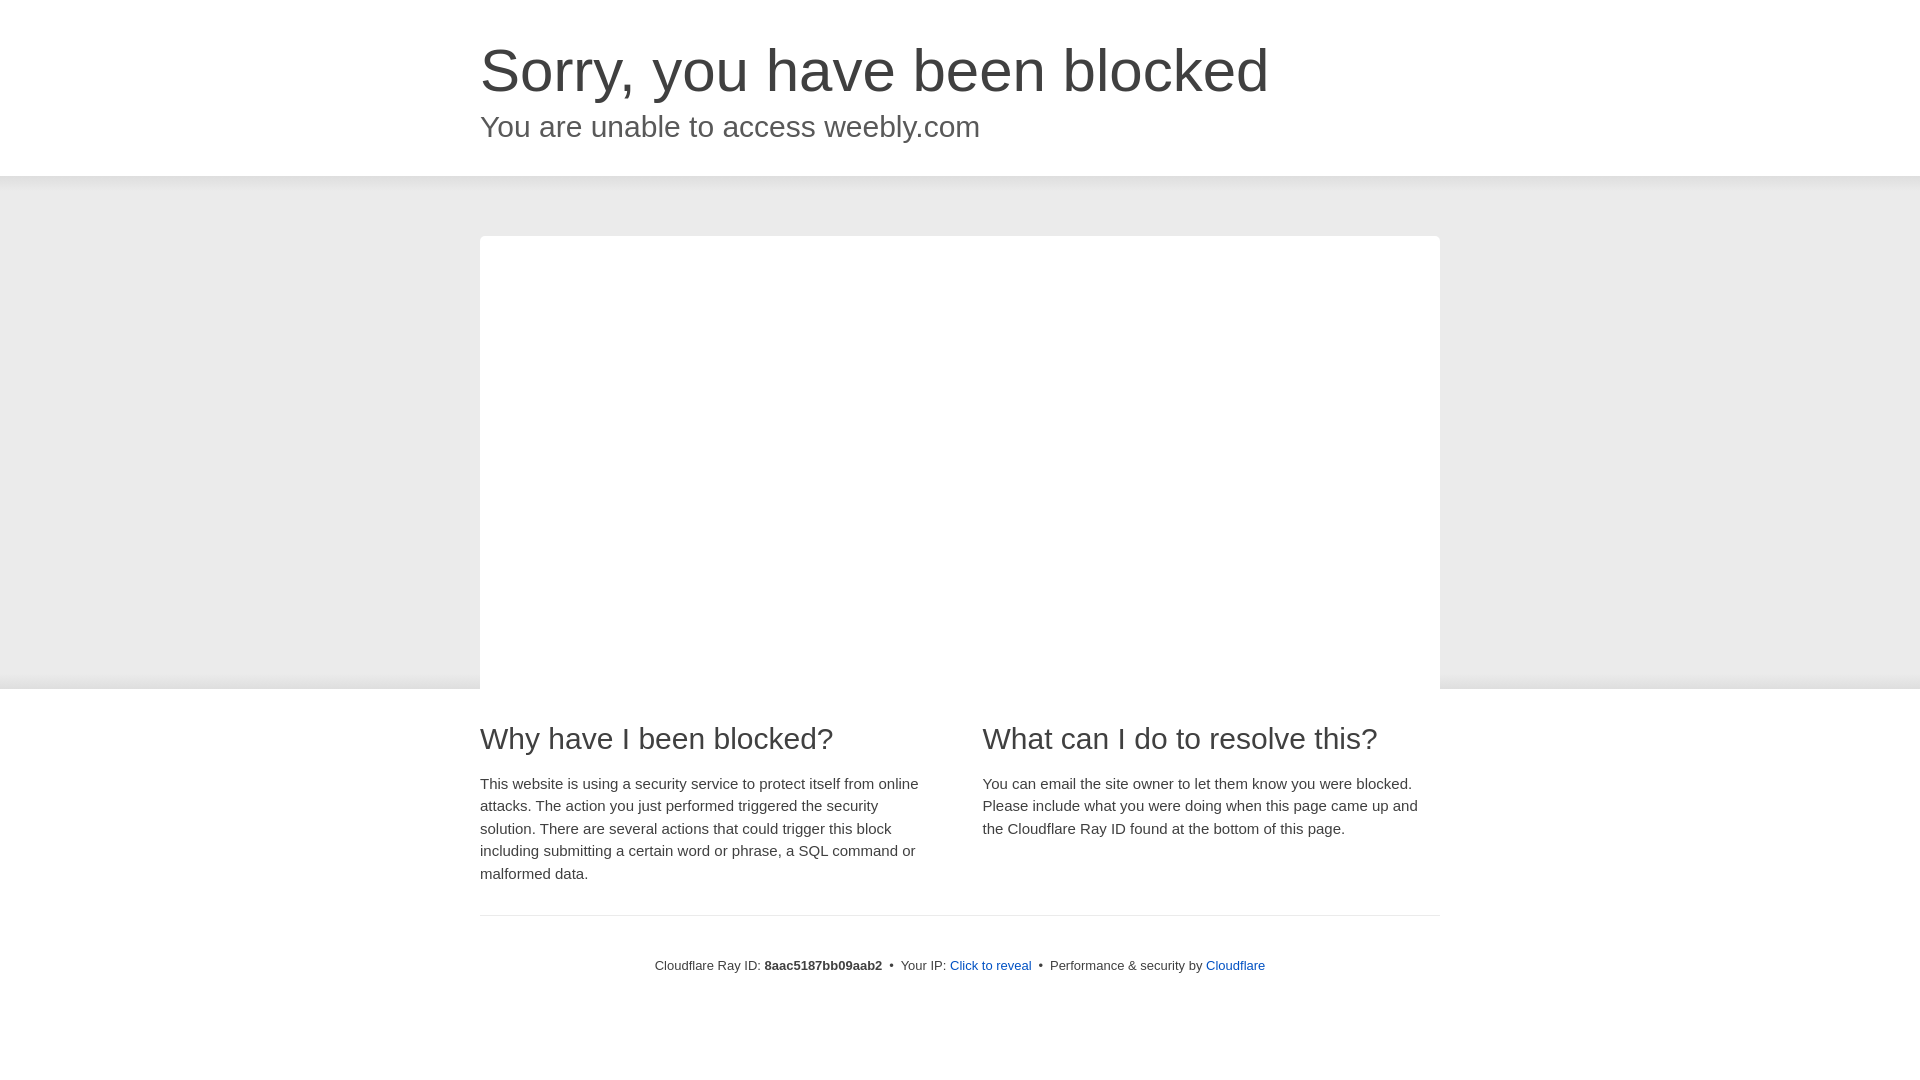 The width and height of the screenshot is (1920, 1080). I want to click on Click to reveal, so click(991, 966).